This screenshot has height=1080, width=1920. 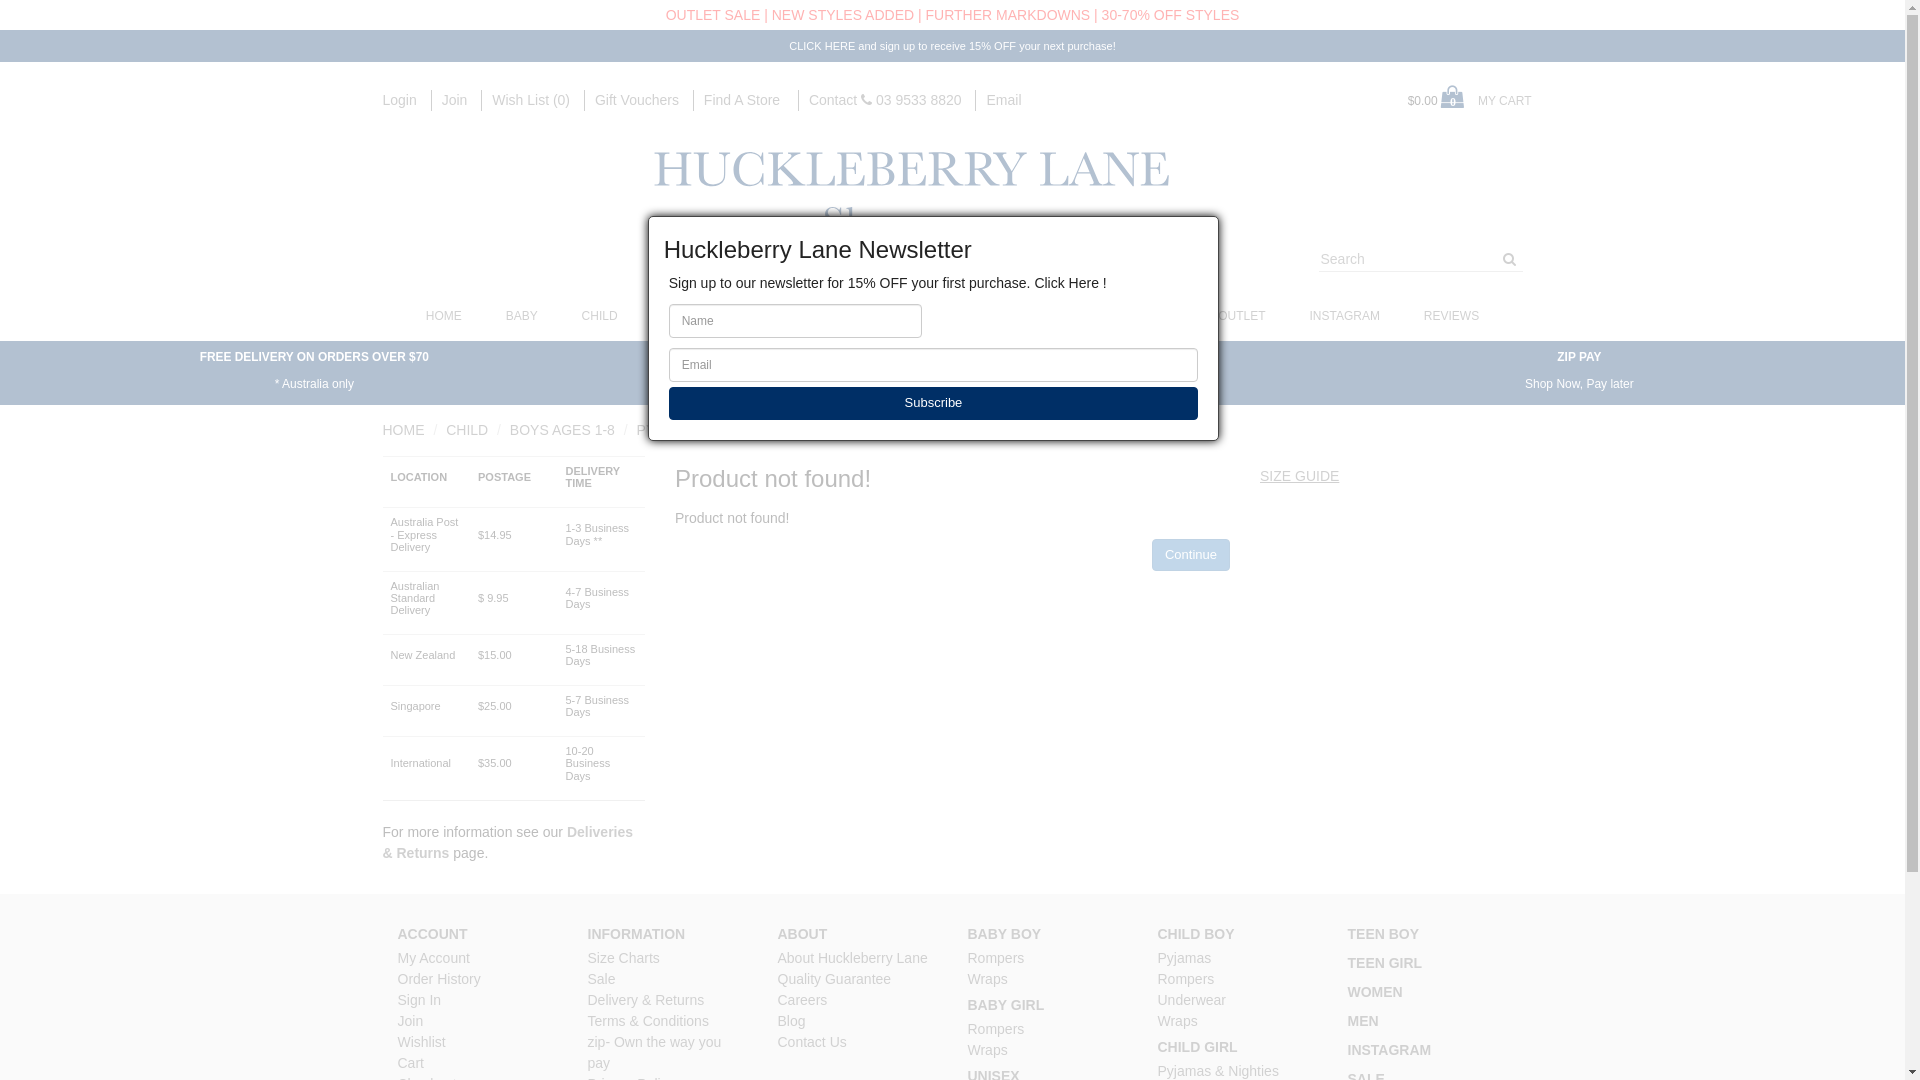 I want to click on PYJAMAS, so click(x=670, y=430).